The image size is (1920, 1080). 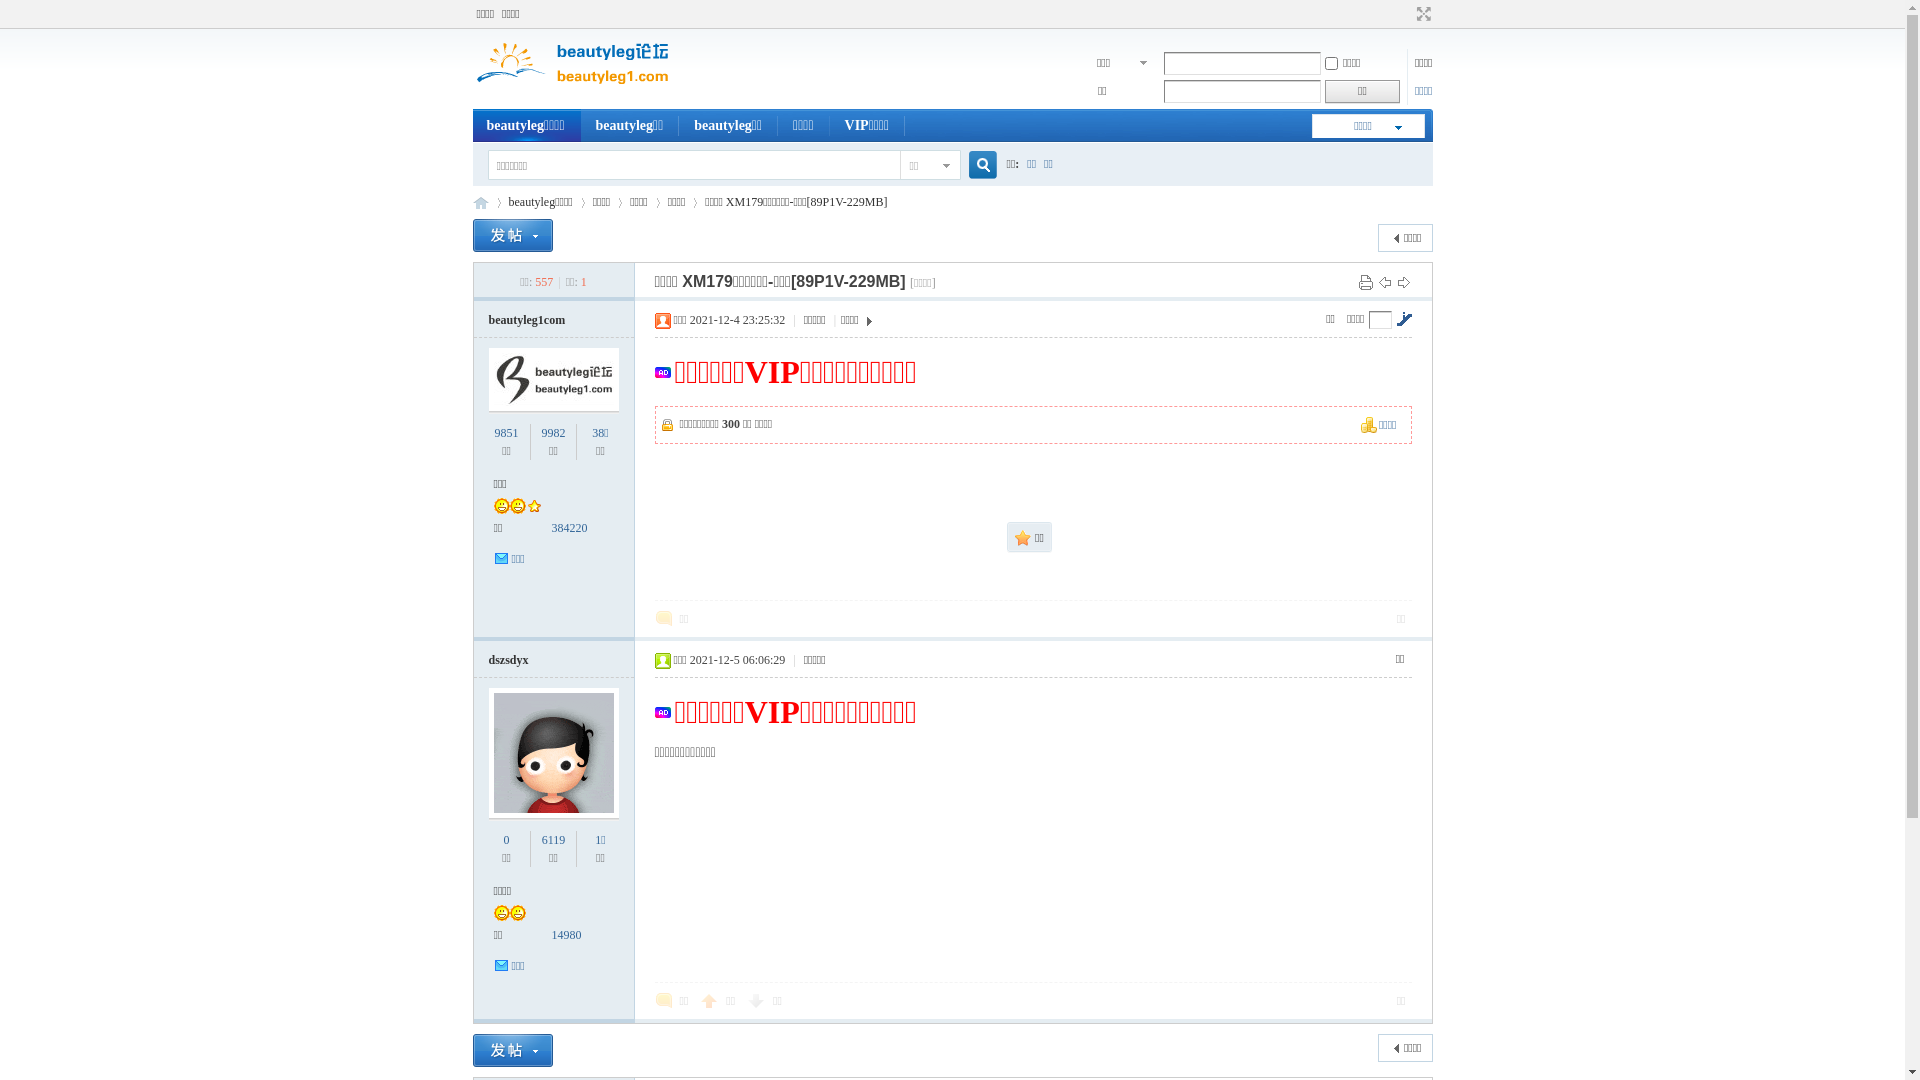 I want to click on beautyleg1com, so click(x=526, y=320).